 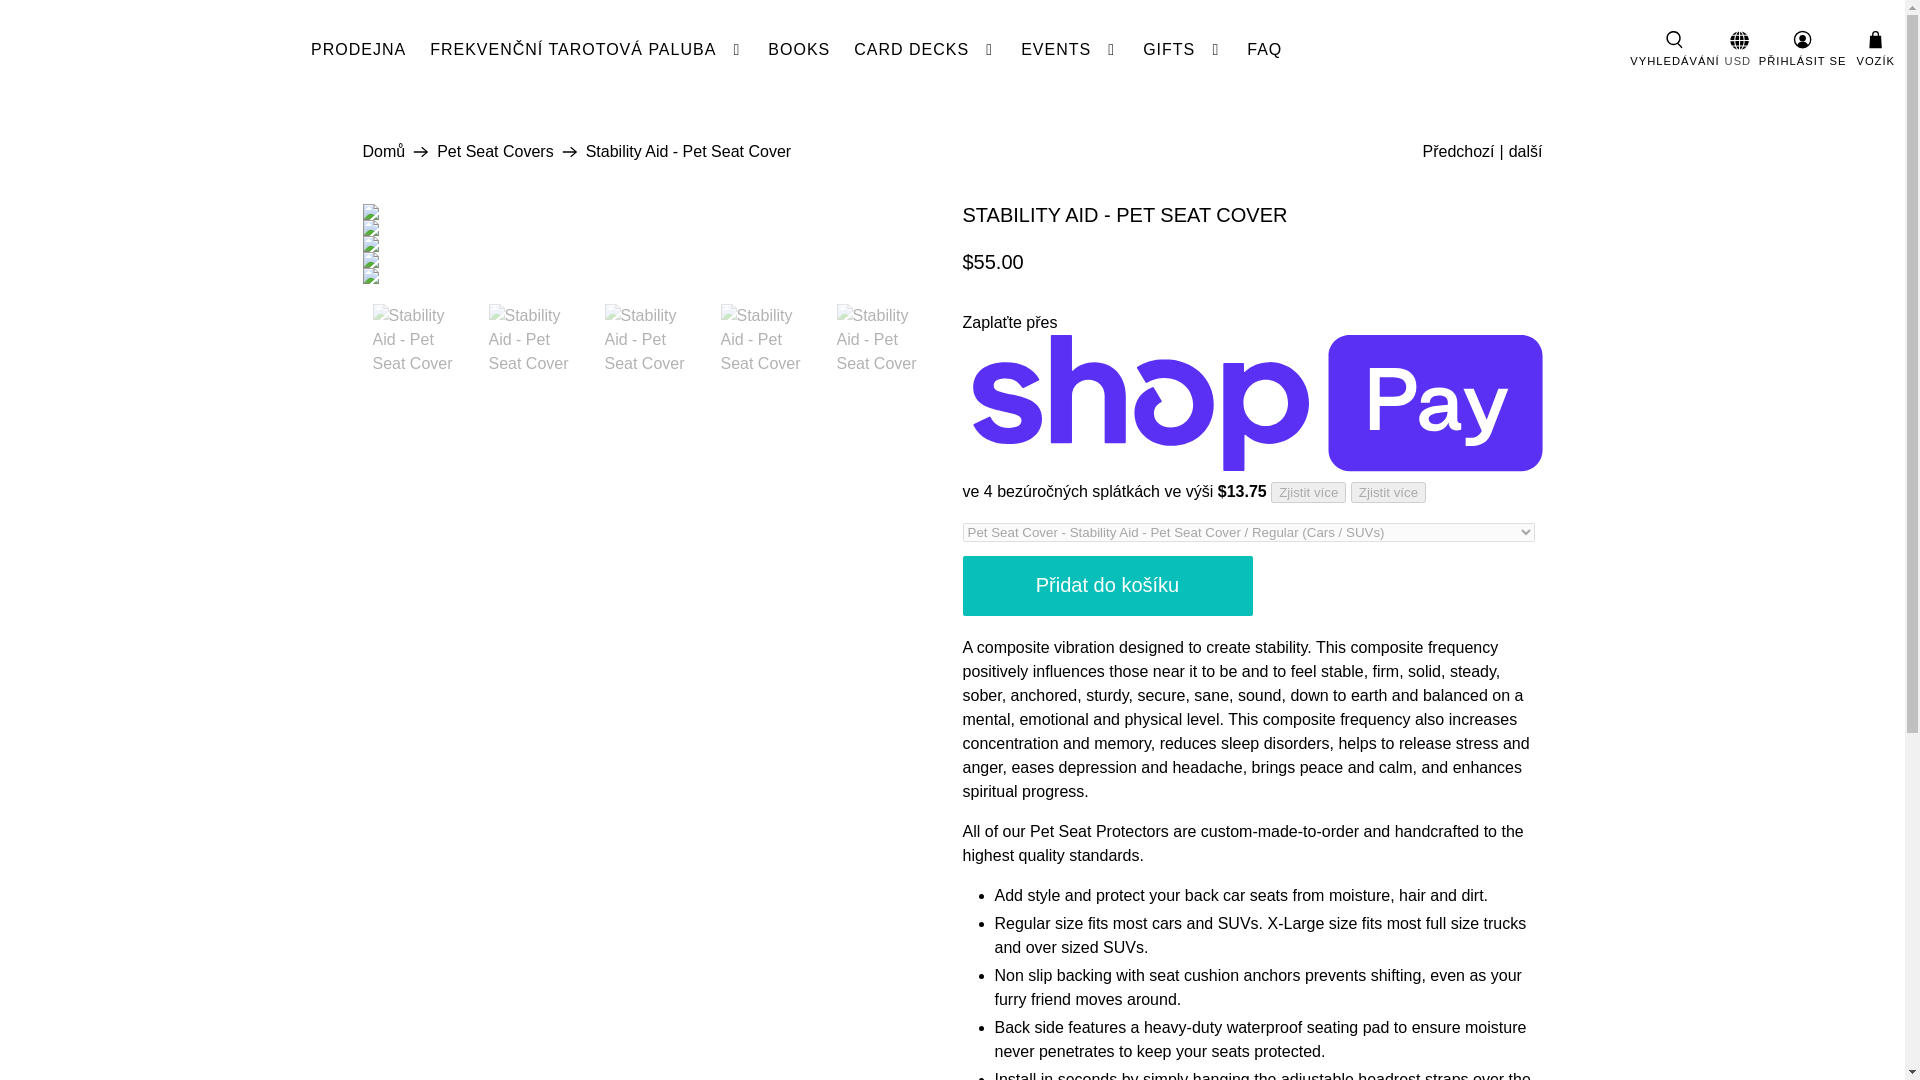 What do you see at coordinates (496, 151) in the screenshot?
I see `Pet Seat Covers` at bounding box center [496, 151].